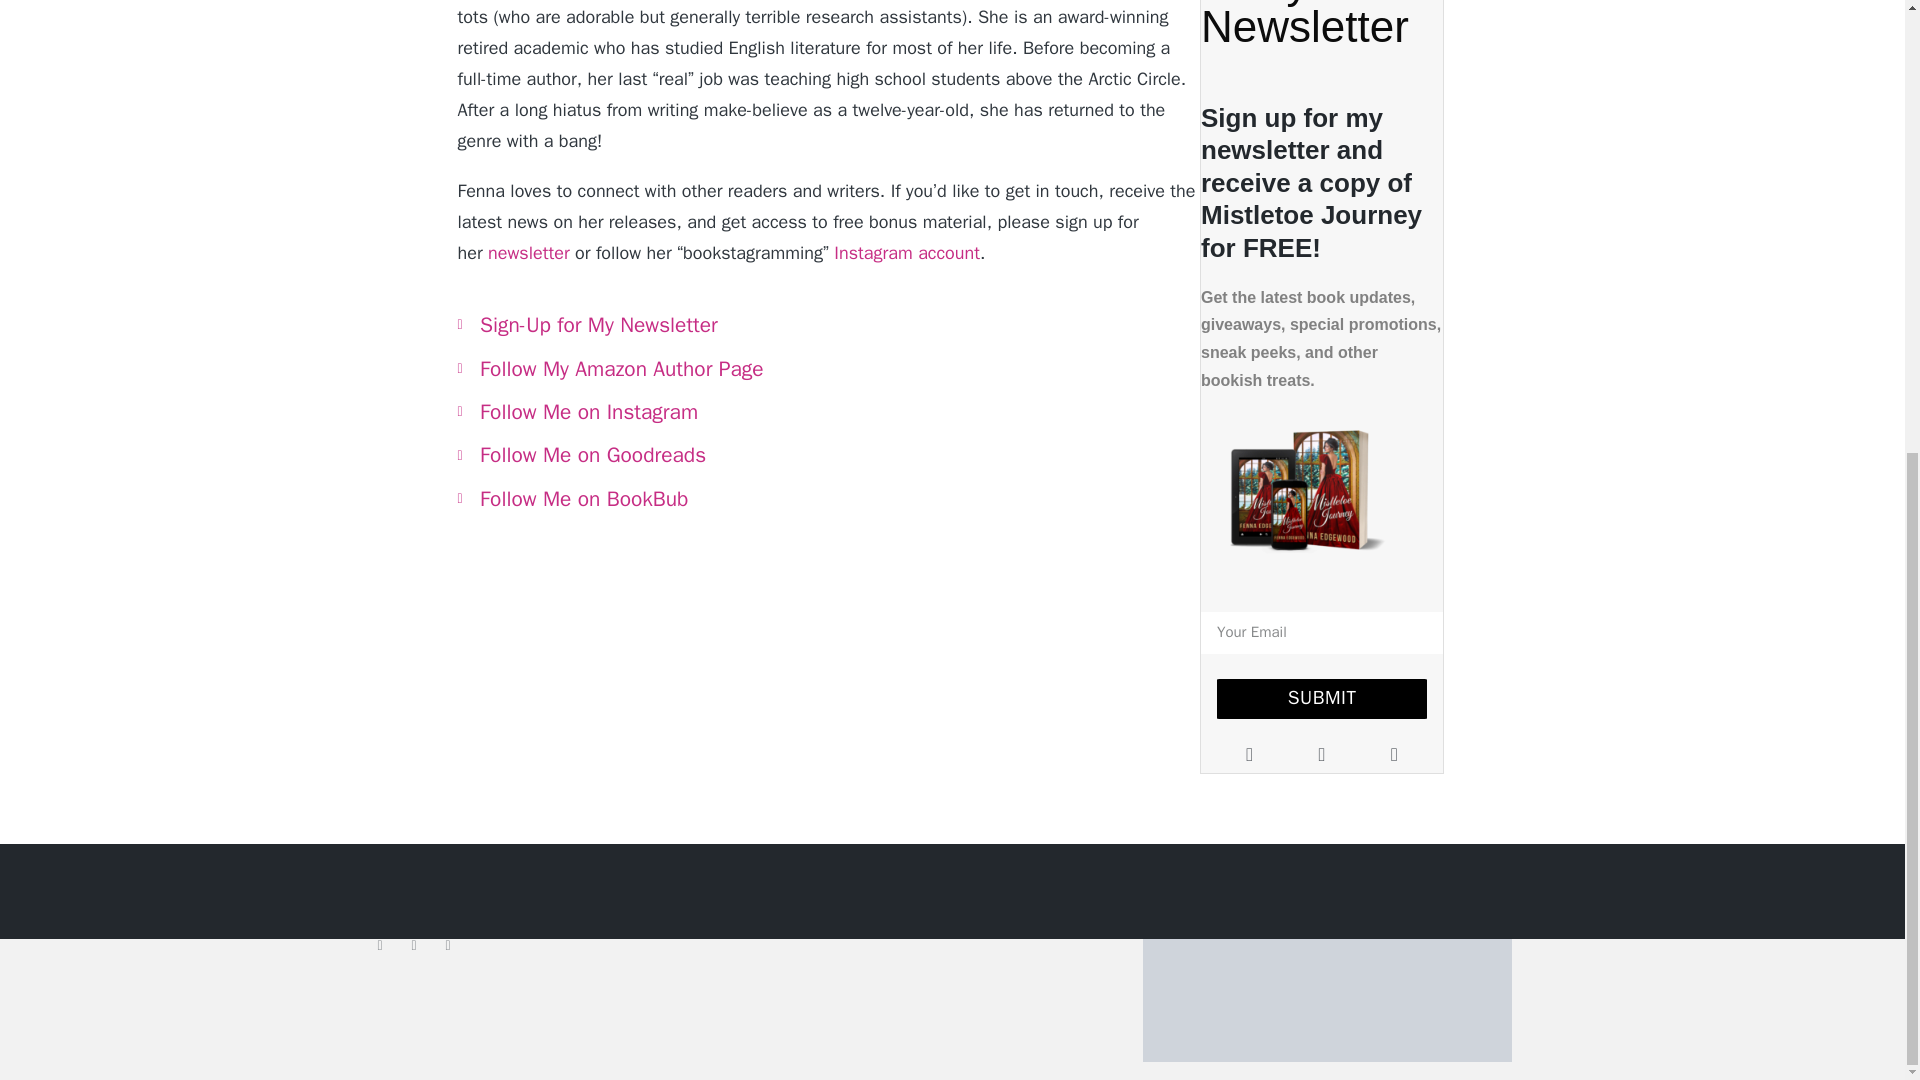  What do you see at coordinates (1322, 699) in the screenshot?
I see `SUBMIT` at bounding box center [1322, 699].